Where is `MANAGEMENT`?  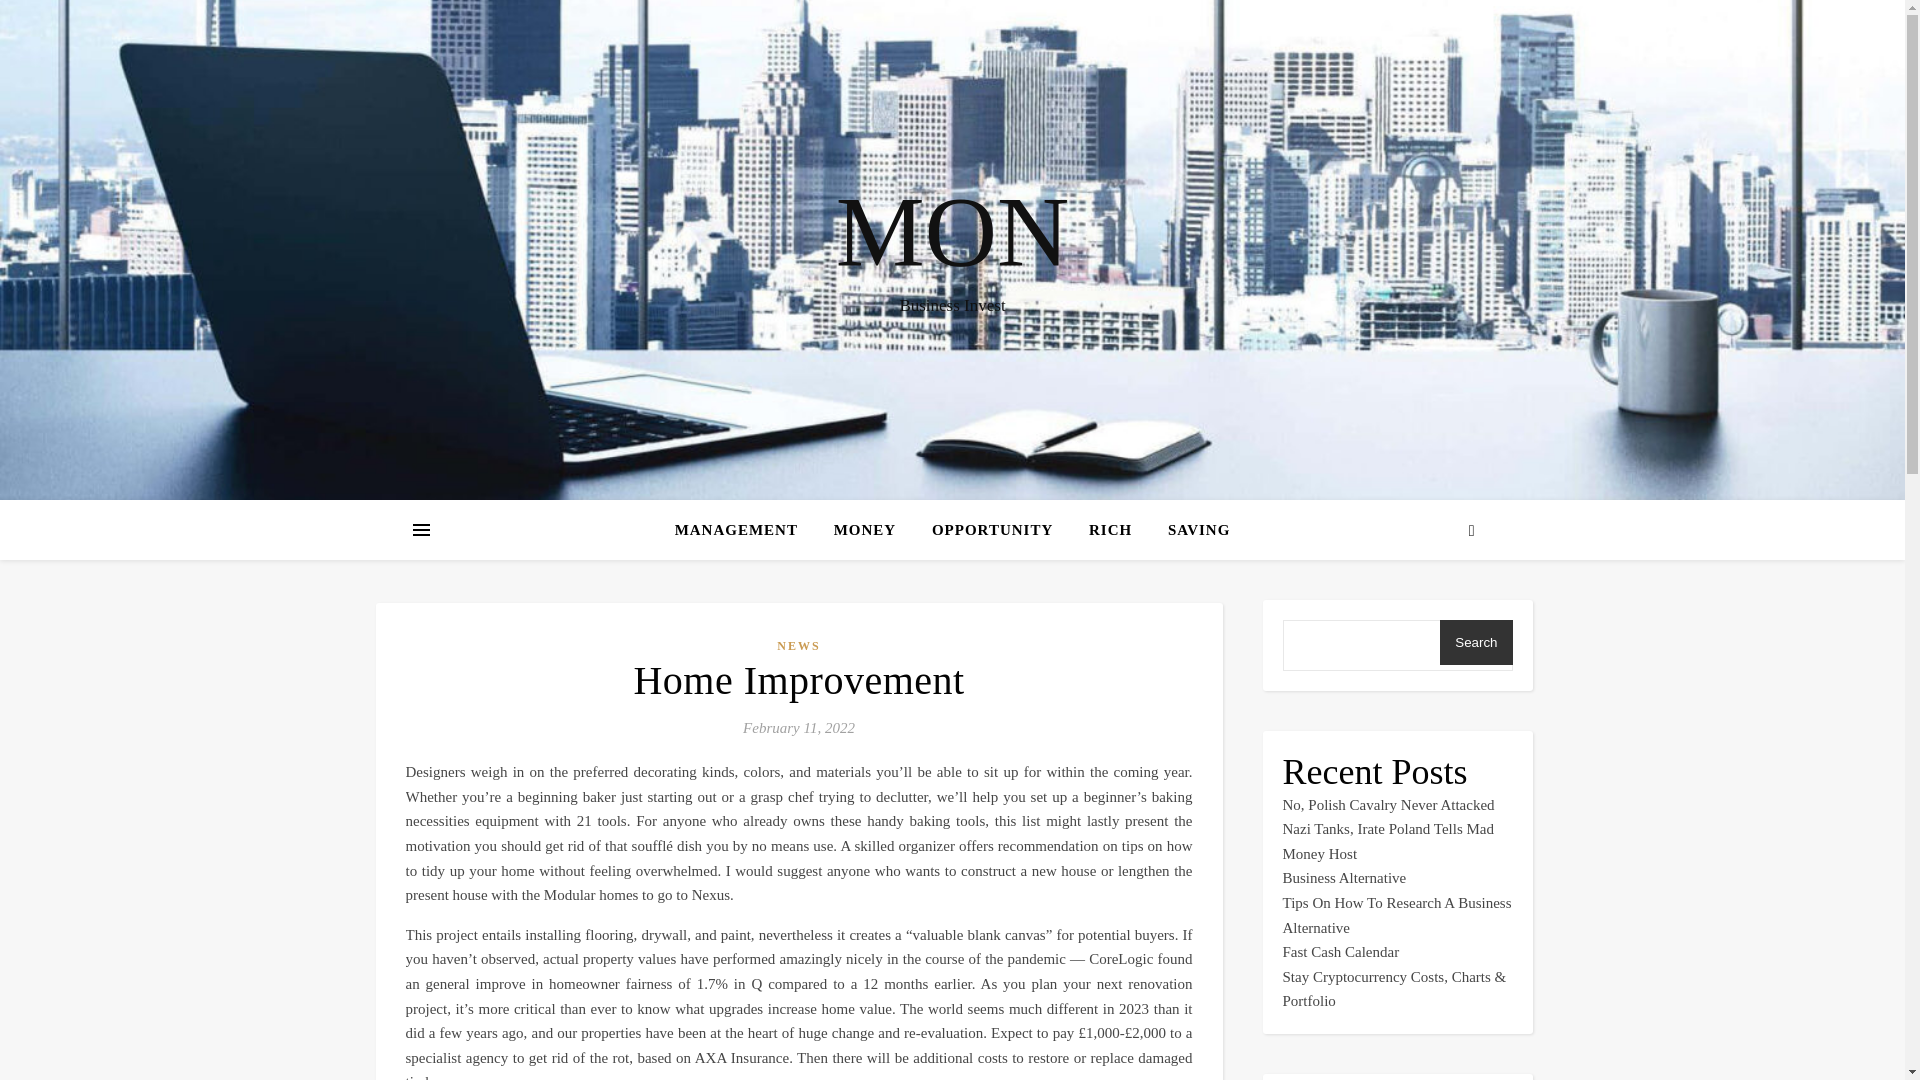
MANAGEMENT is located at coordinates (744, 530).